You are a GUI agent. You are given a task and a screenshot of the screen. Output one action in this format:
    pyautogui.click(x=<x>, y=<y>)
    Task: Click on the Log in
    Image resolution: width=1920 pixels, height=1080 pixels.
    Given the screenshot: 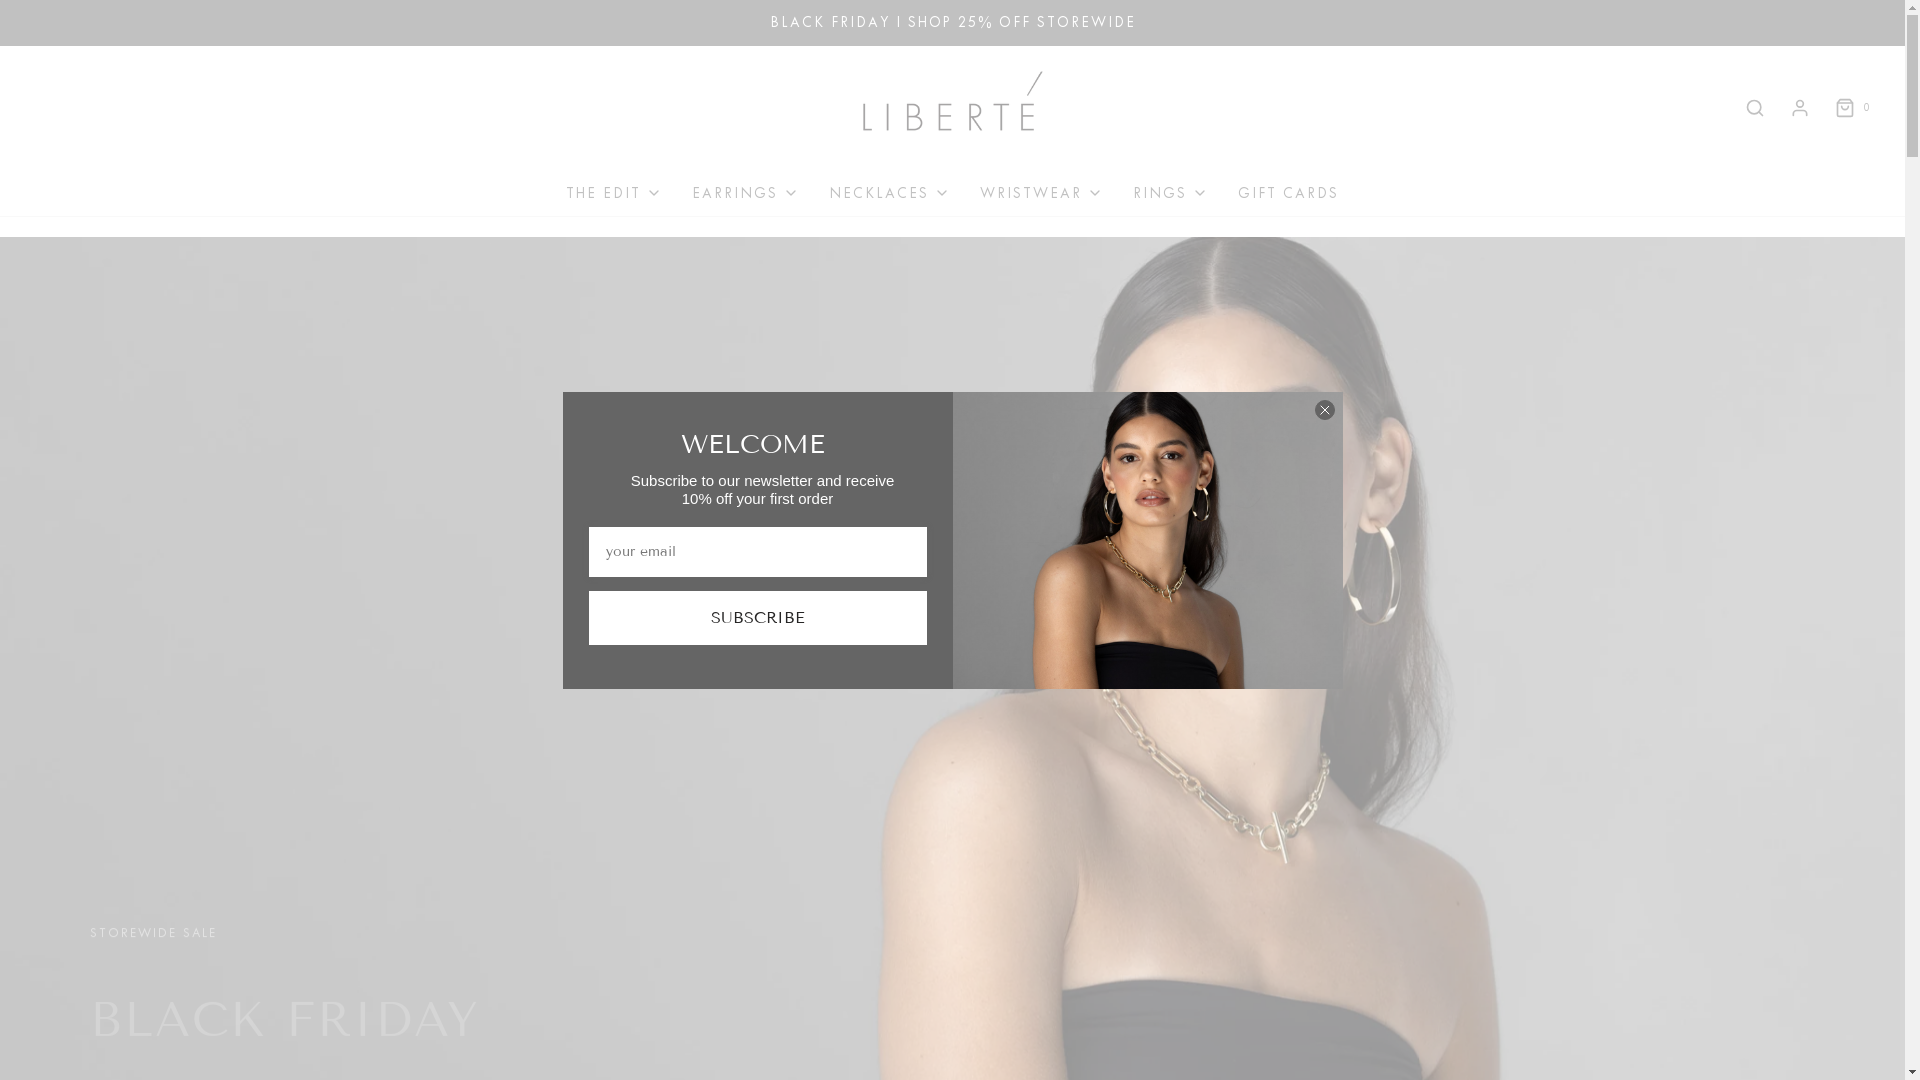 What is the action you would take?
    pyautogui.click(x=1800, y=108)
    